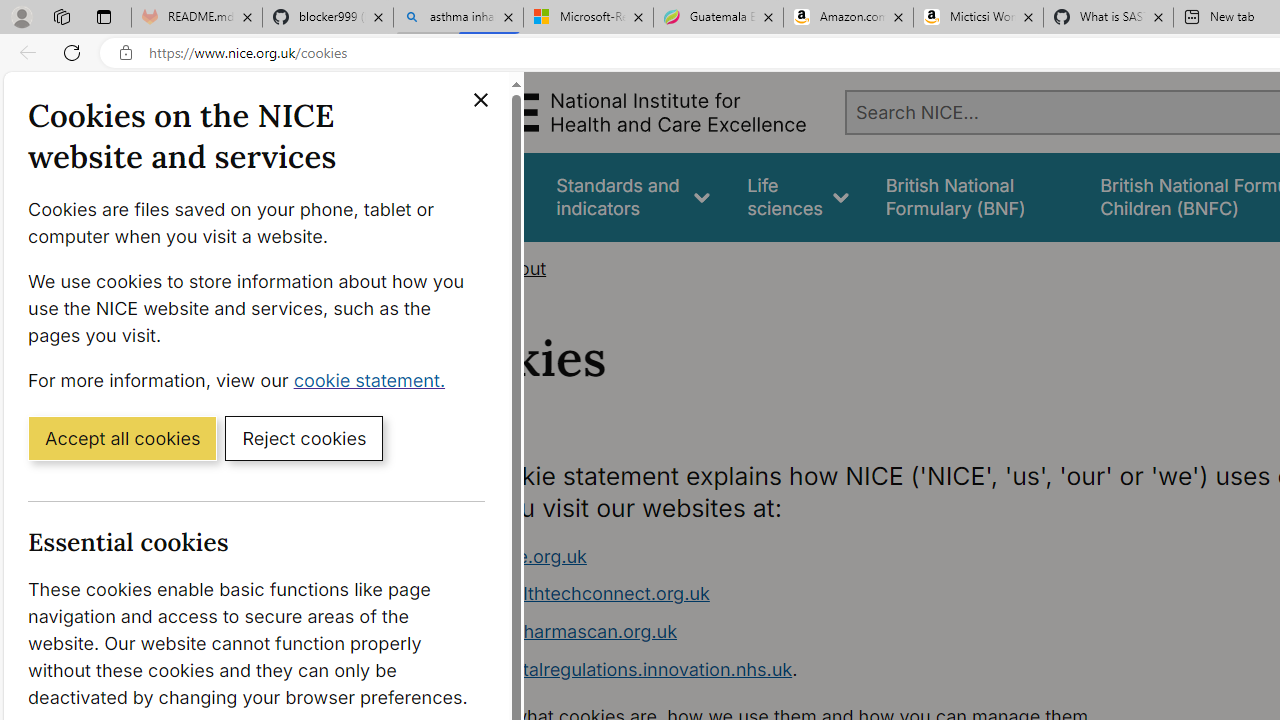  What do you see at coordinates (304, 437) in the screenshot?
I see `Reject cookies` at bounding box center [304, 437].